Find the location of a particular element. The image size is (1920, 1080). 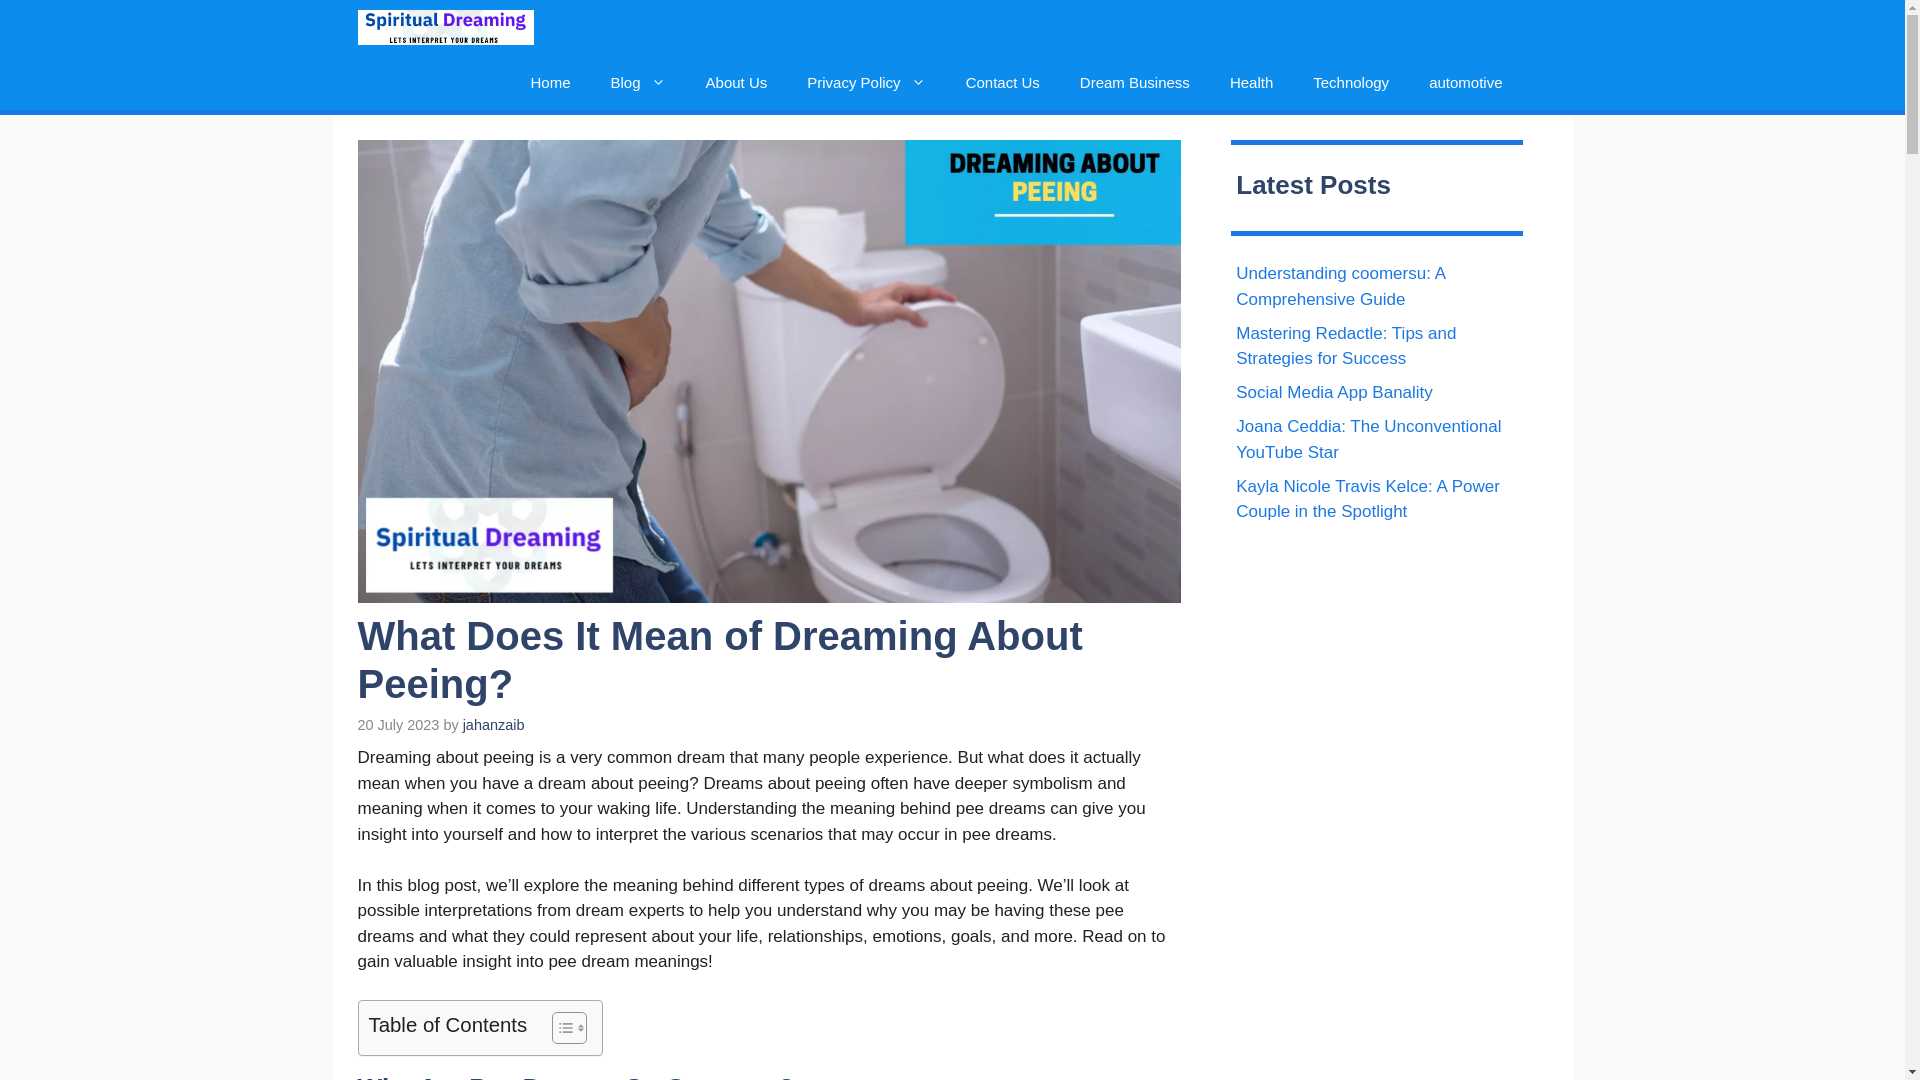

jahanzaib is located at coordinates (493, 725).